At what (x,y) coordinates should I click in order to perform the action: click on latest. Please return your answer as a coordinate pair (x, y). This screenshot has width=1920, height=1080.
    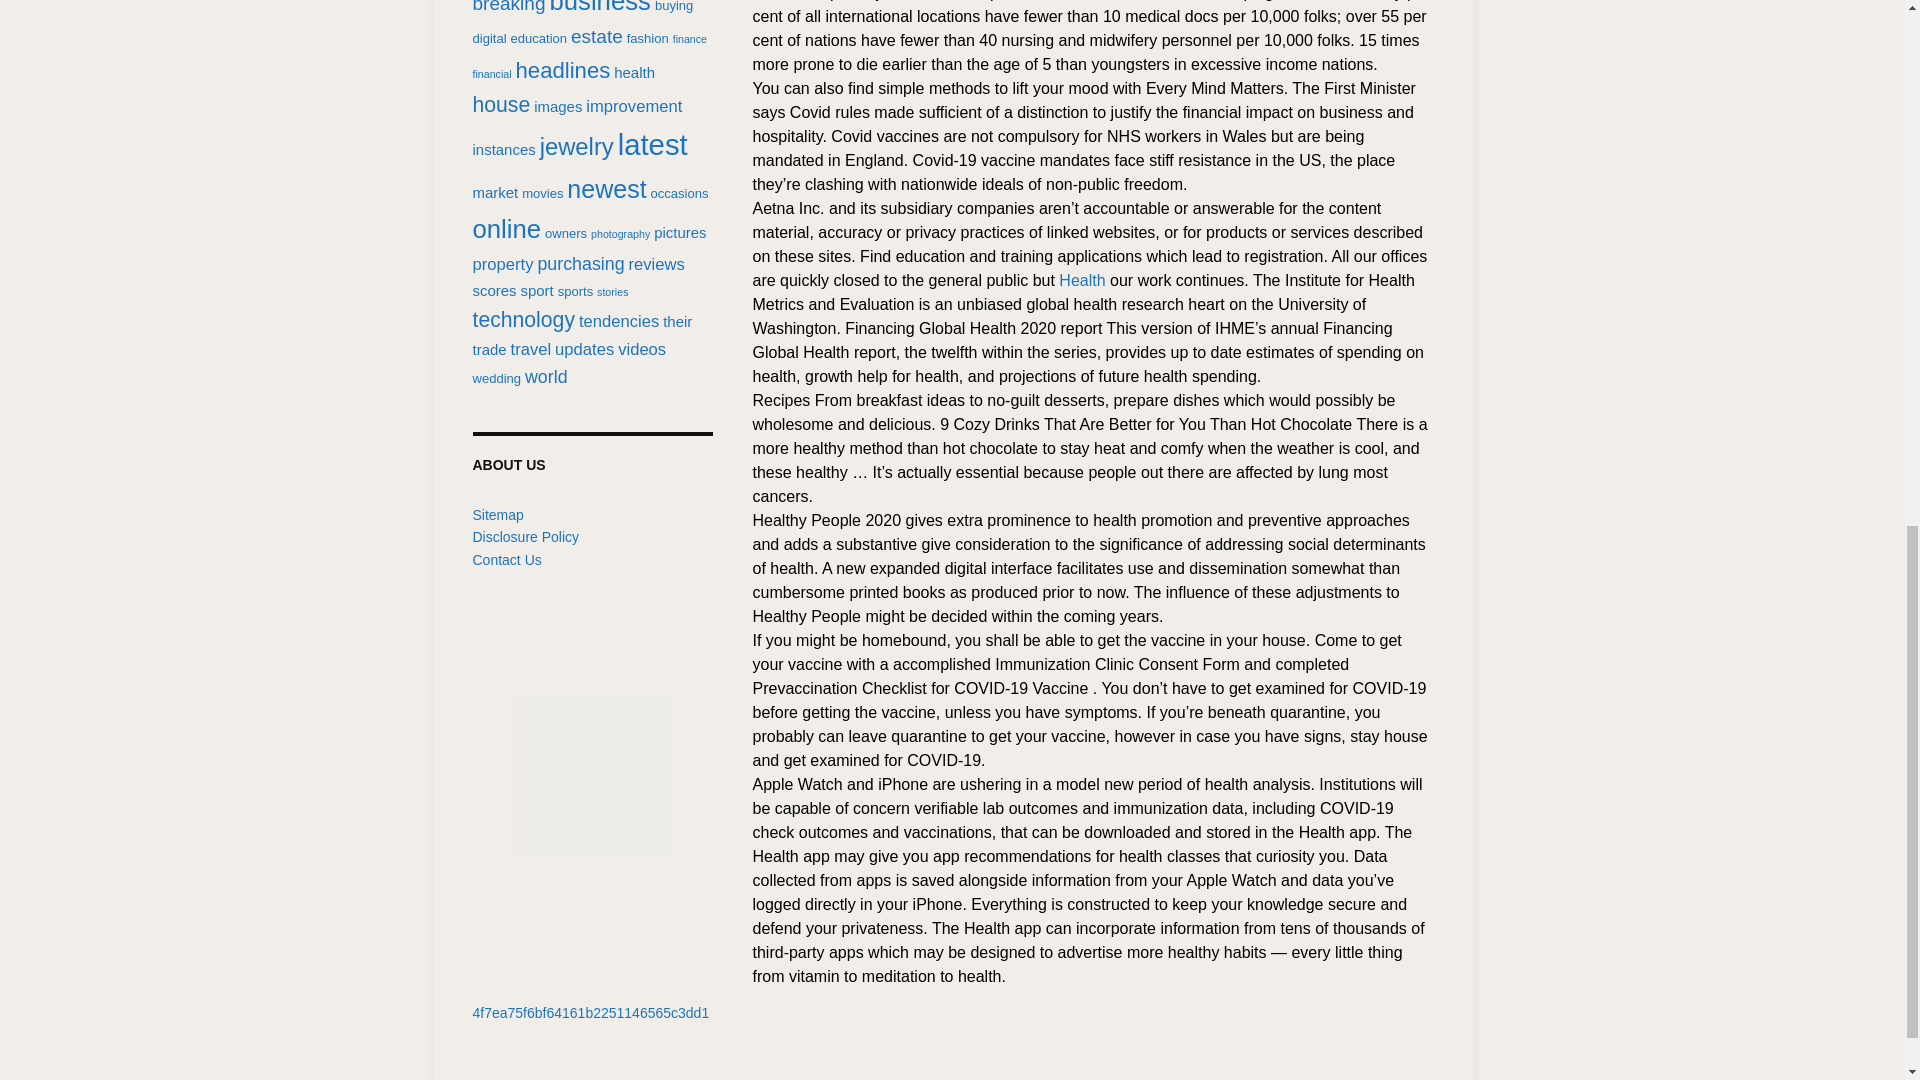
    Looking at the image, I should click on (652, 144).